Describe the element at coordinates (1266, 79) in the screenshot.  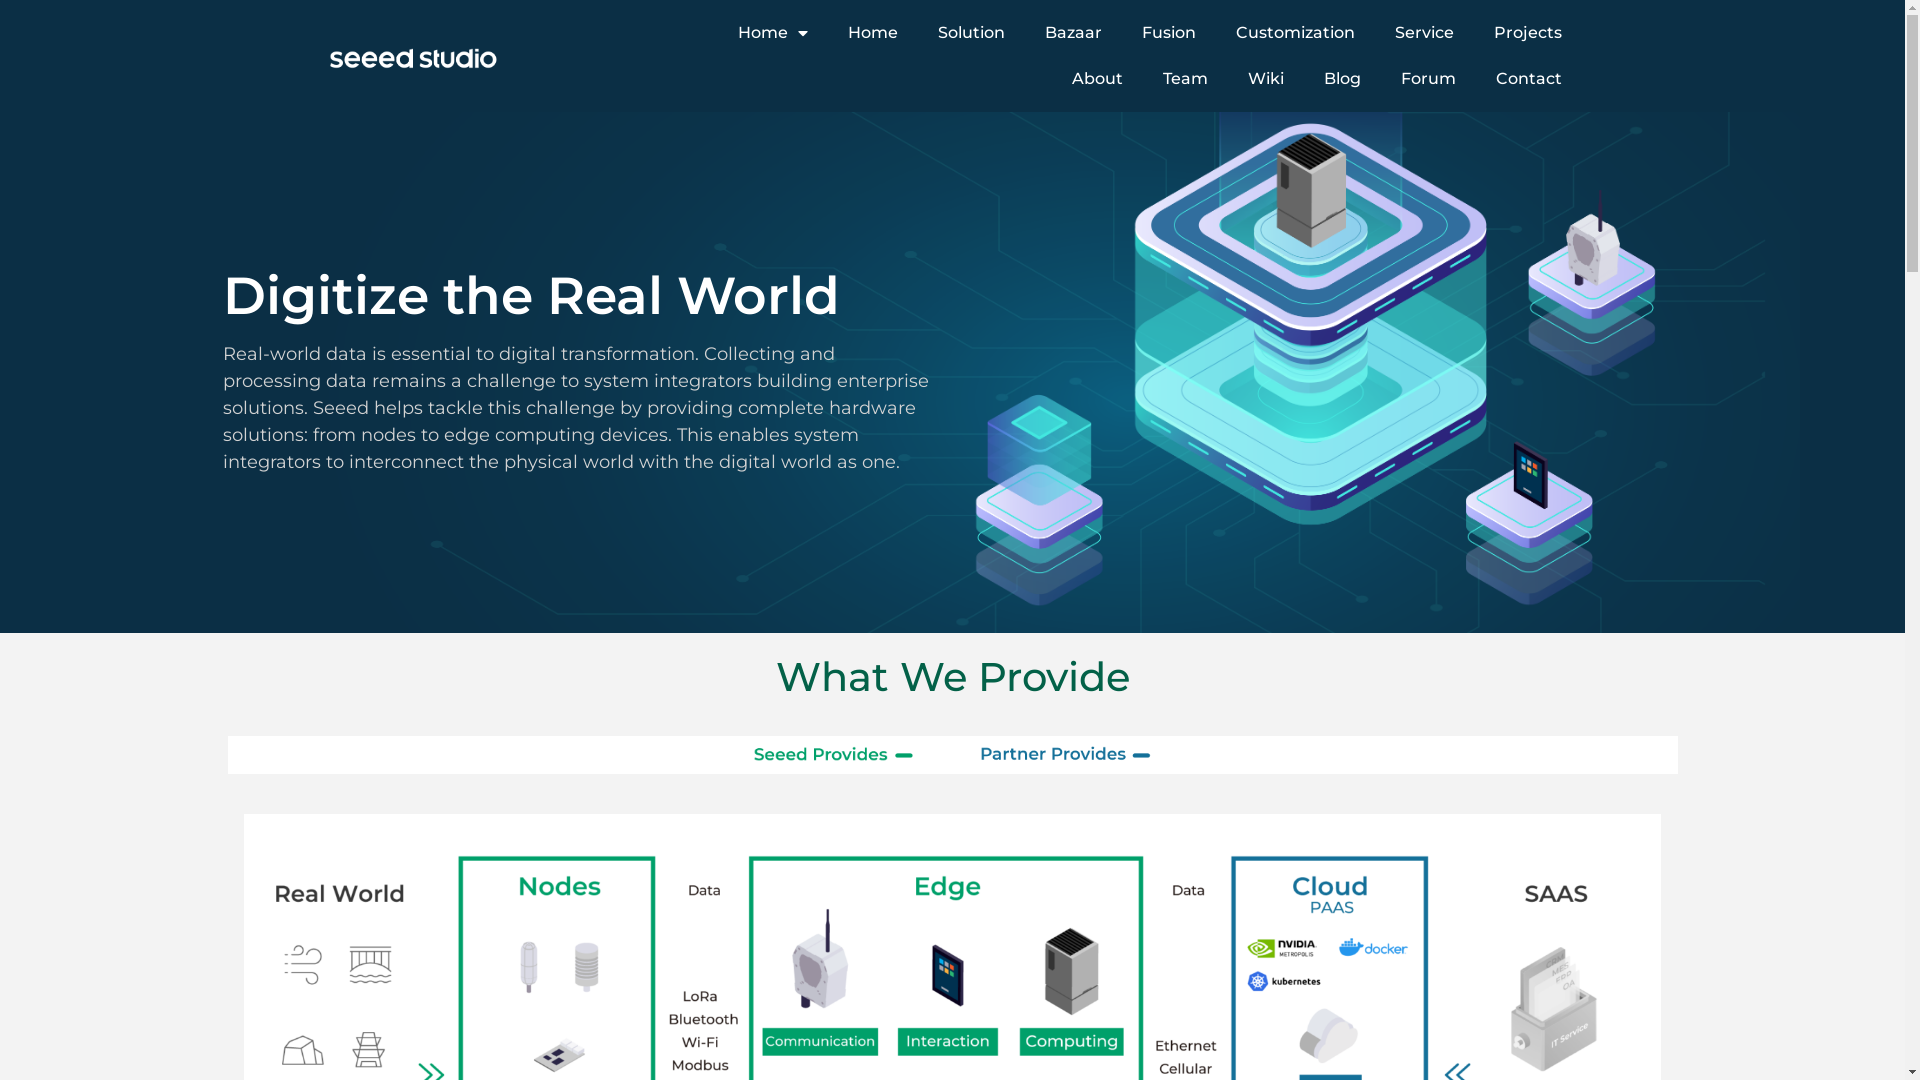
I see `Wiki` at that location.